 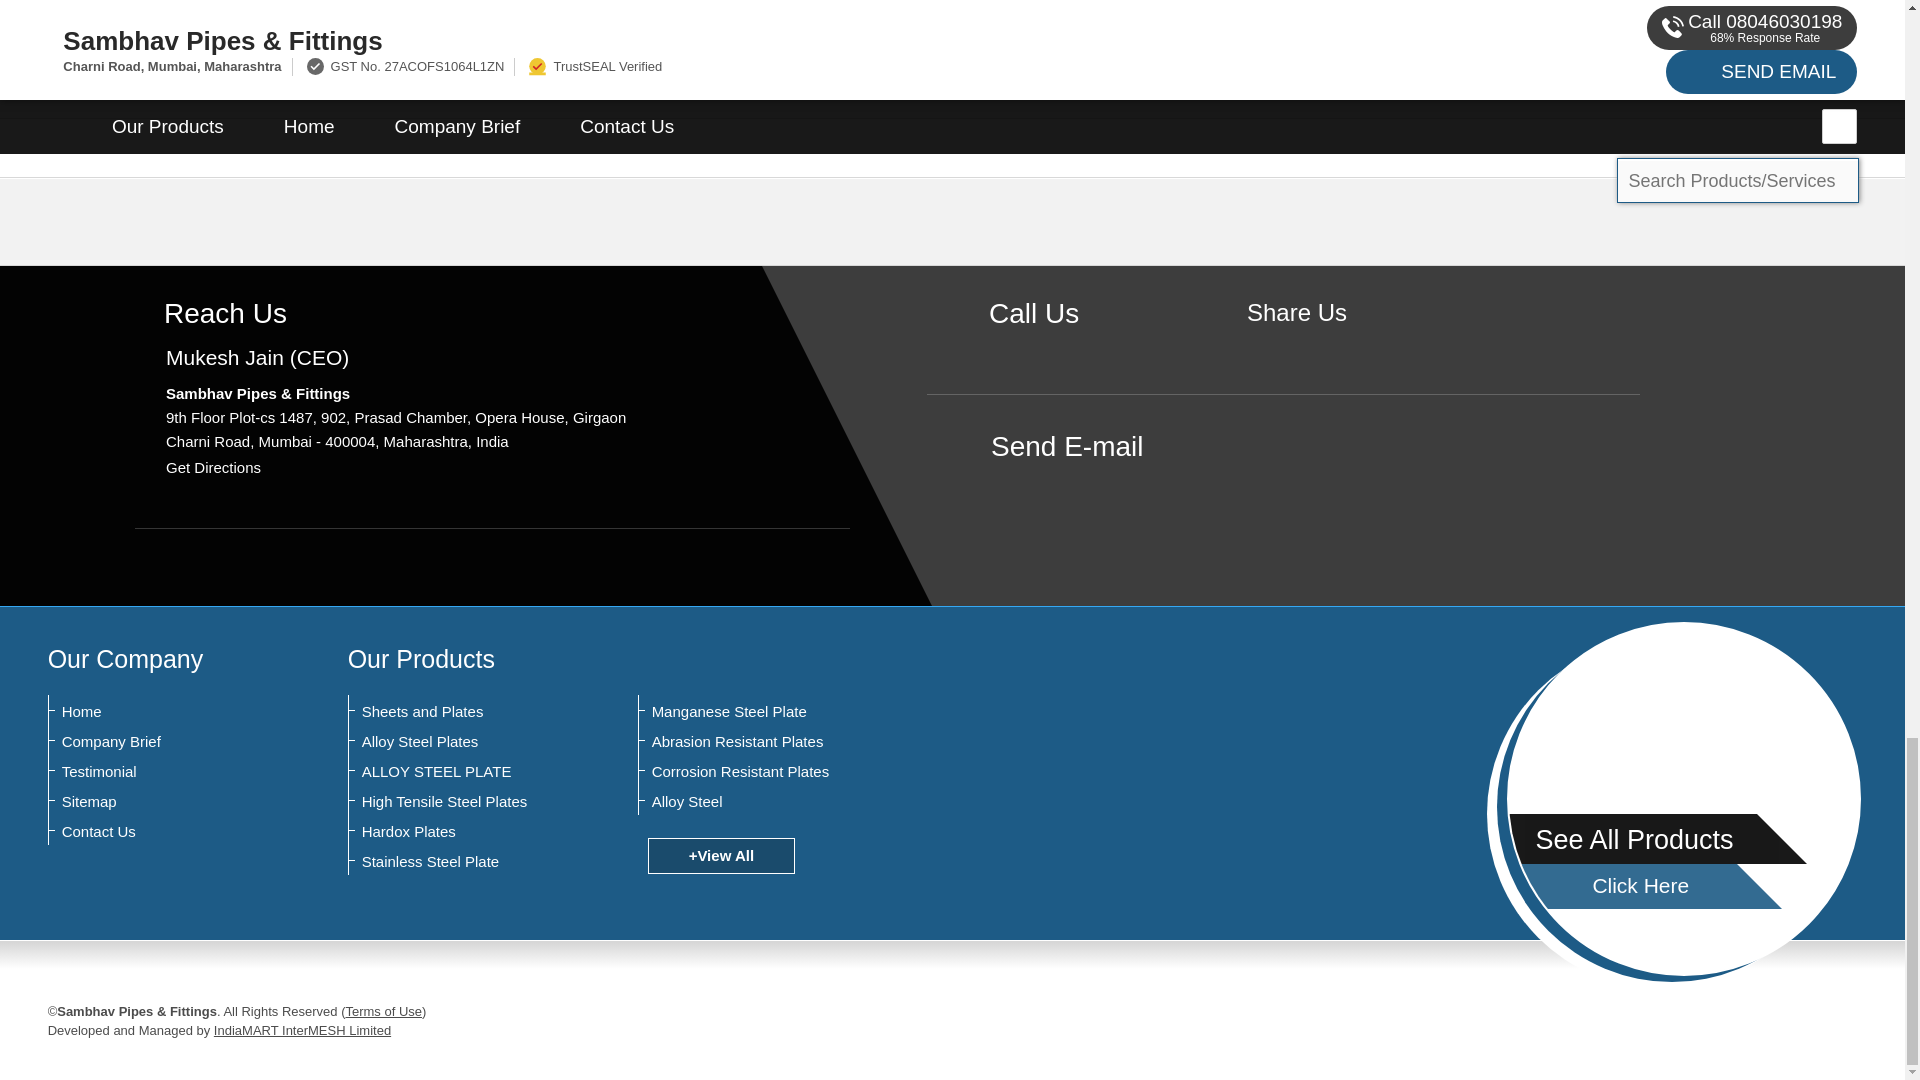 What do you see at coordinates (160, 802) in the screenshot?
I see `Sitemap` at bounding box center [160, 802].